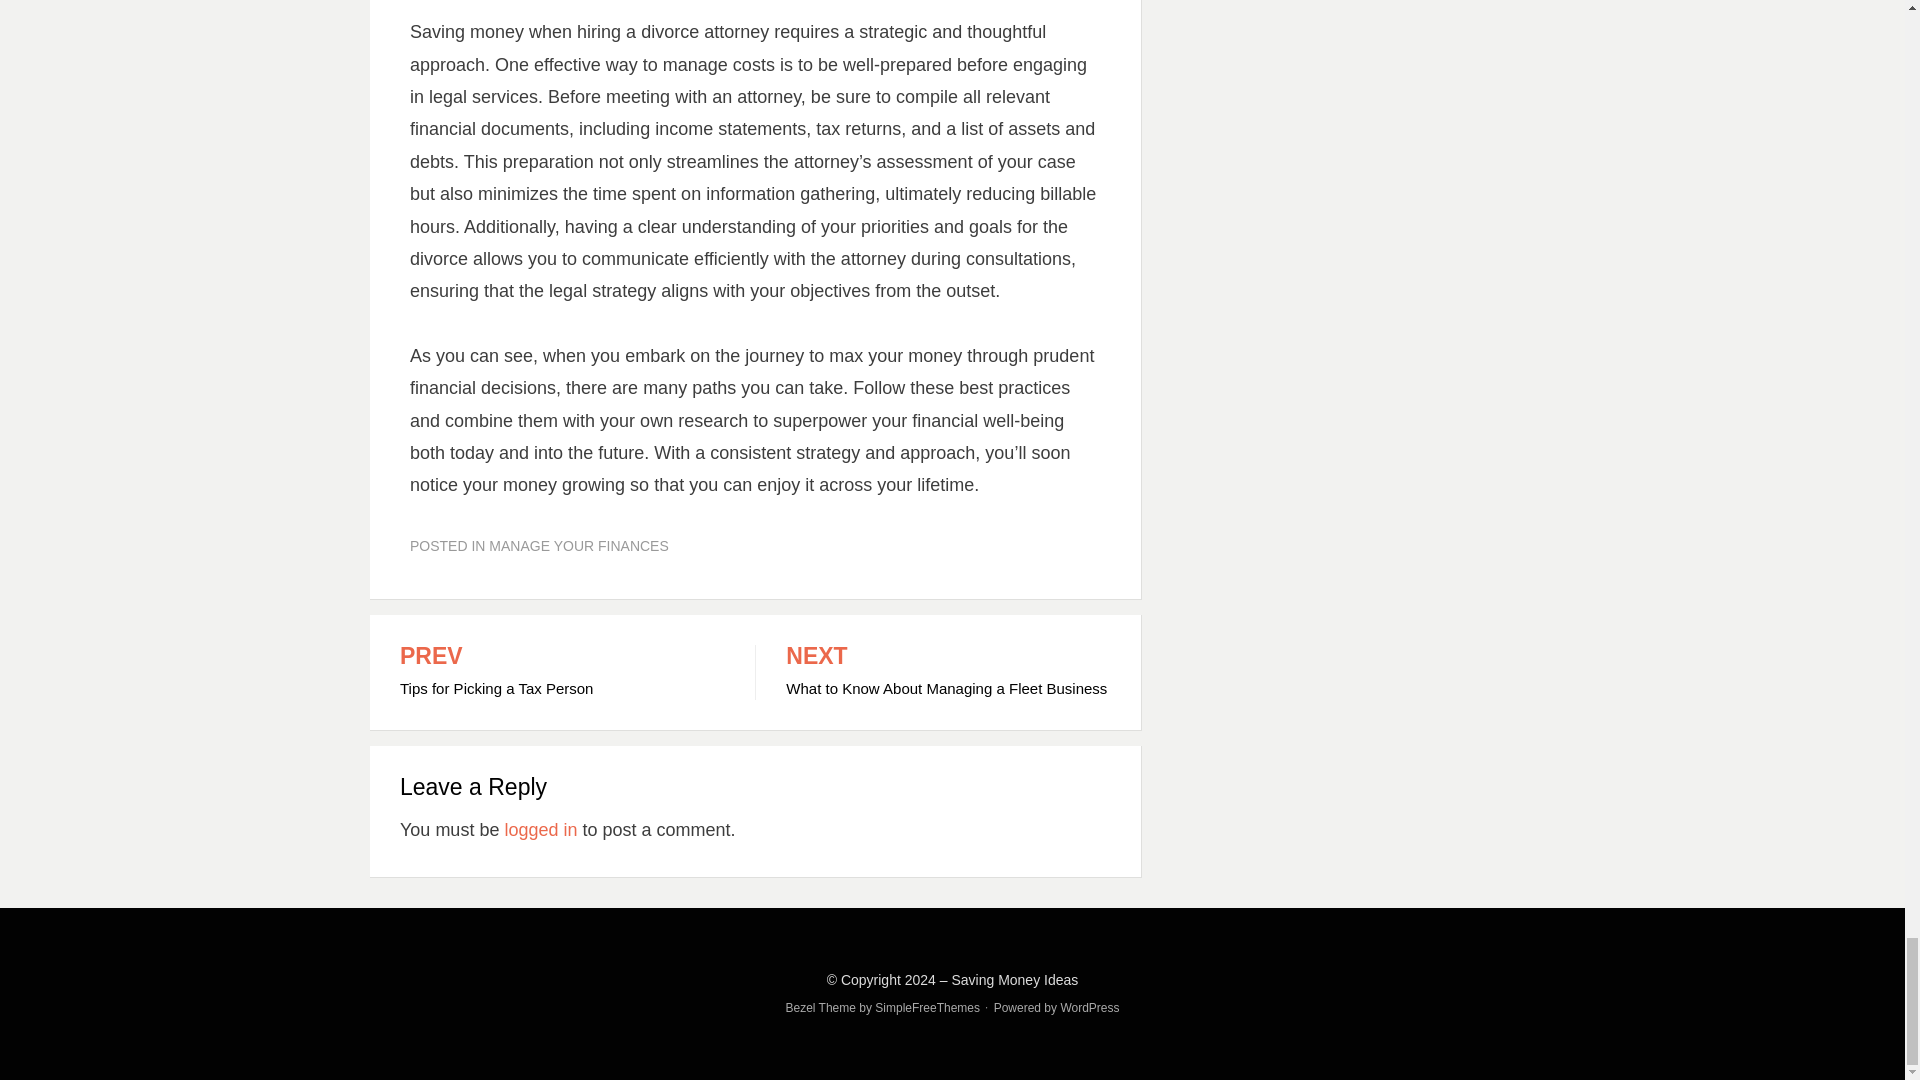 The width and height of the screenshot is (1920, 1080). What do you see at coordinates (562, 672) in the screenshot?
I see `WordPress` at bounding box center [562, 672].